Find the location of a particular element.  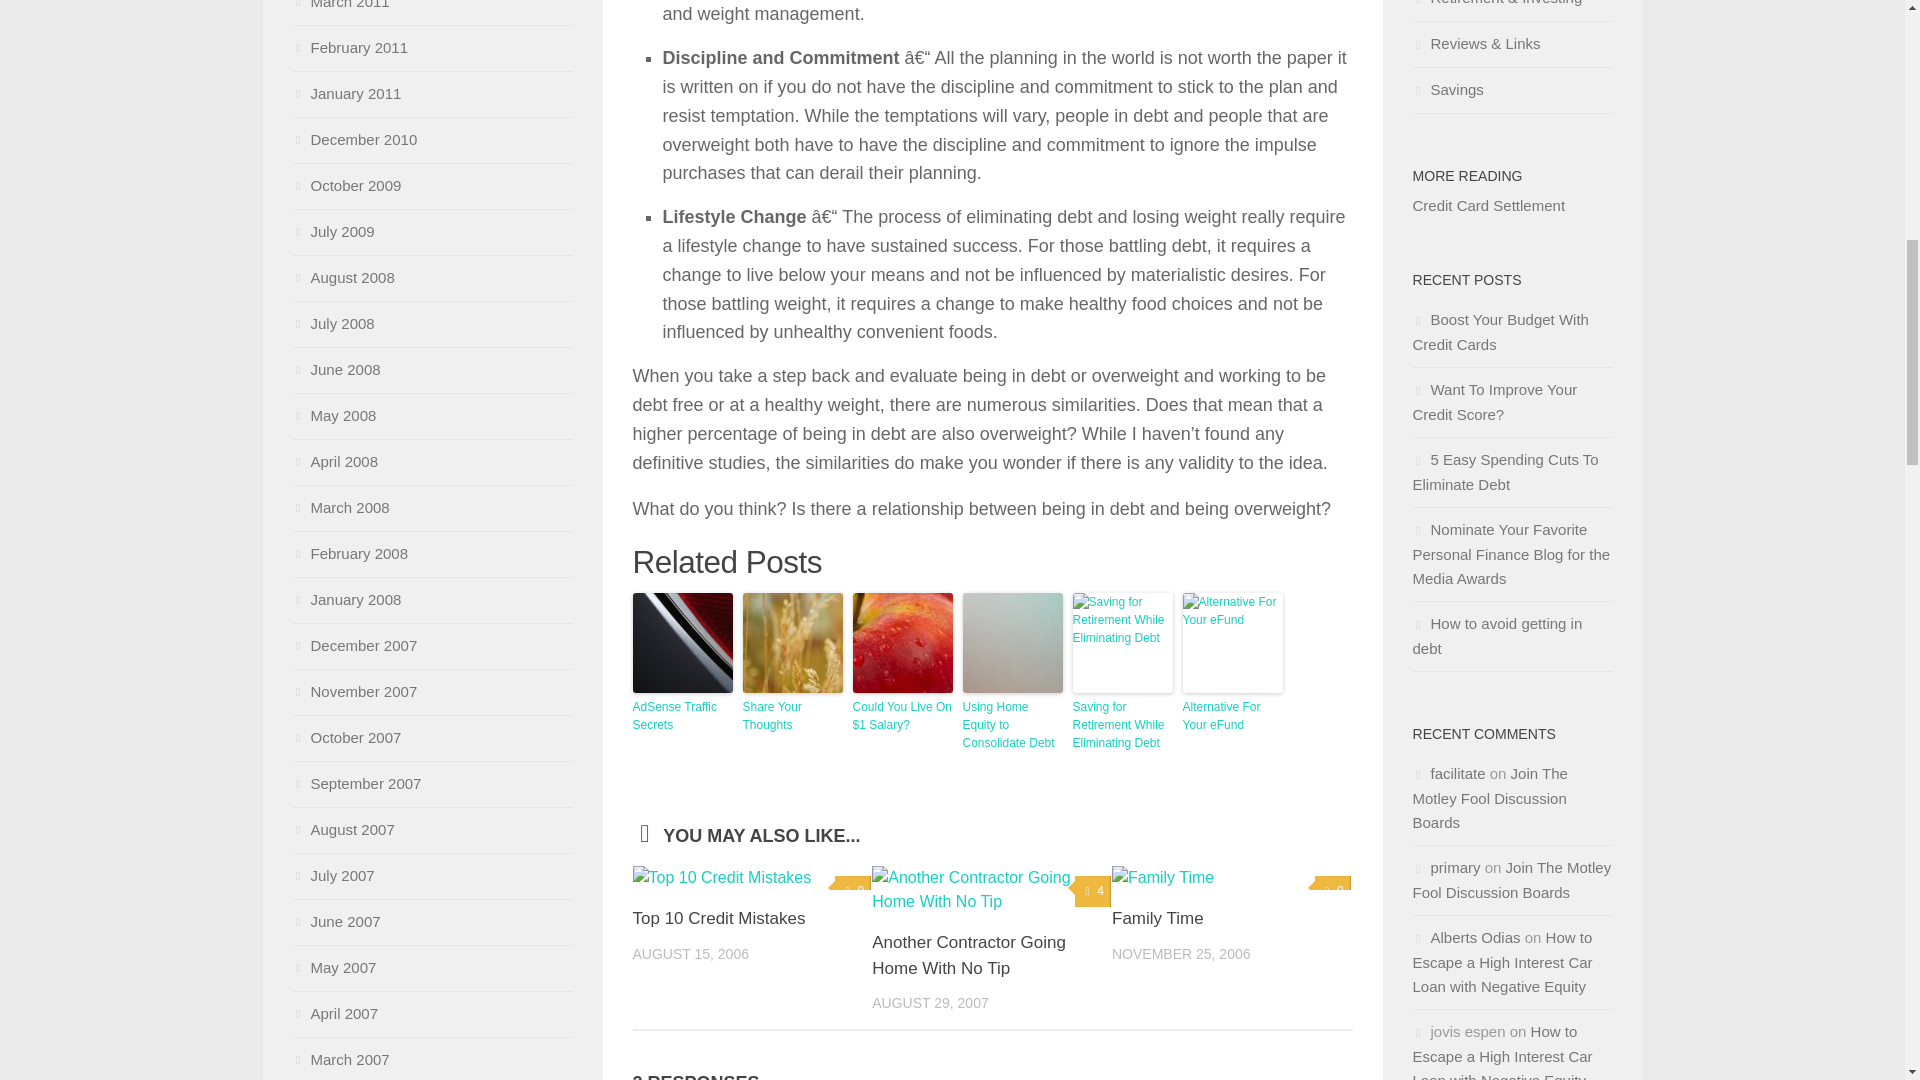

credit card settlement is located at coordinates (1488, 204).